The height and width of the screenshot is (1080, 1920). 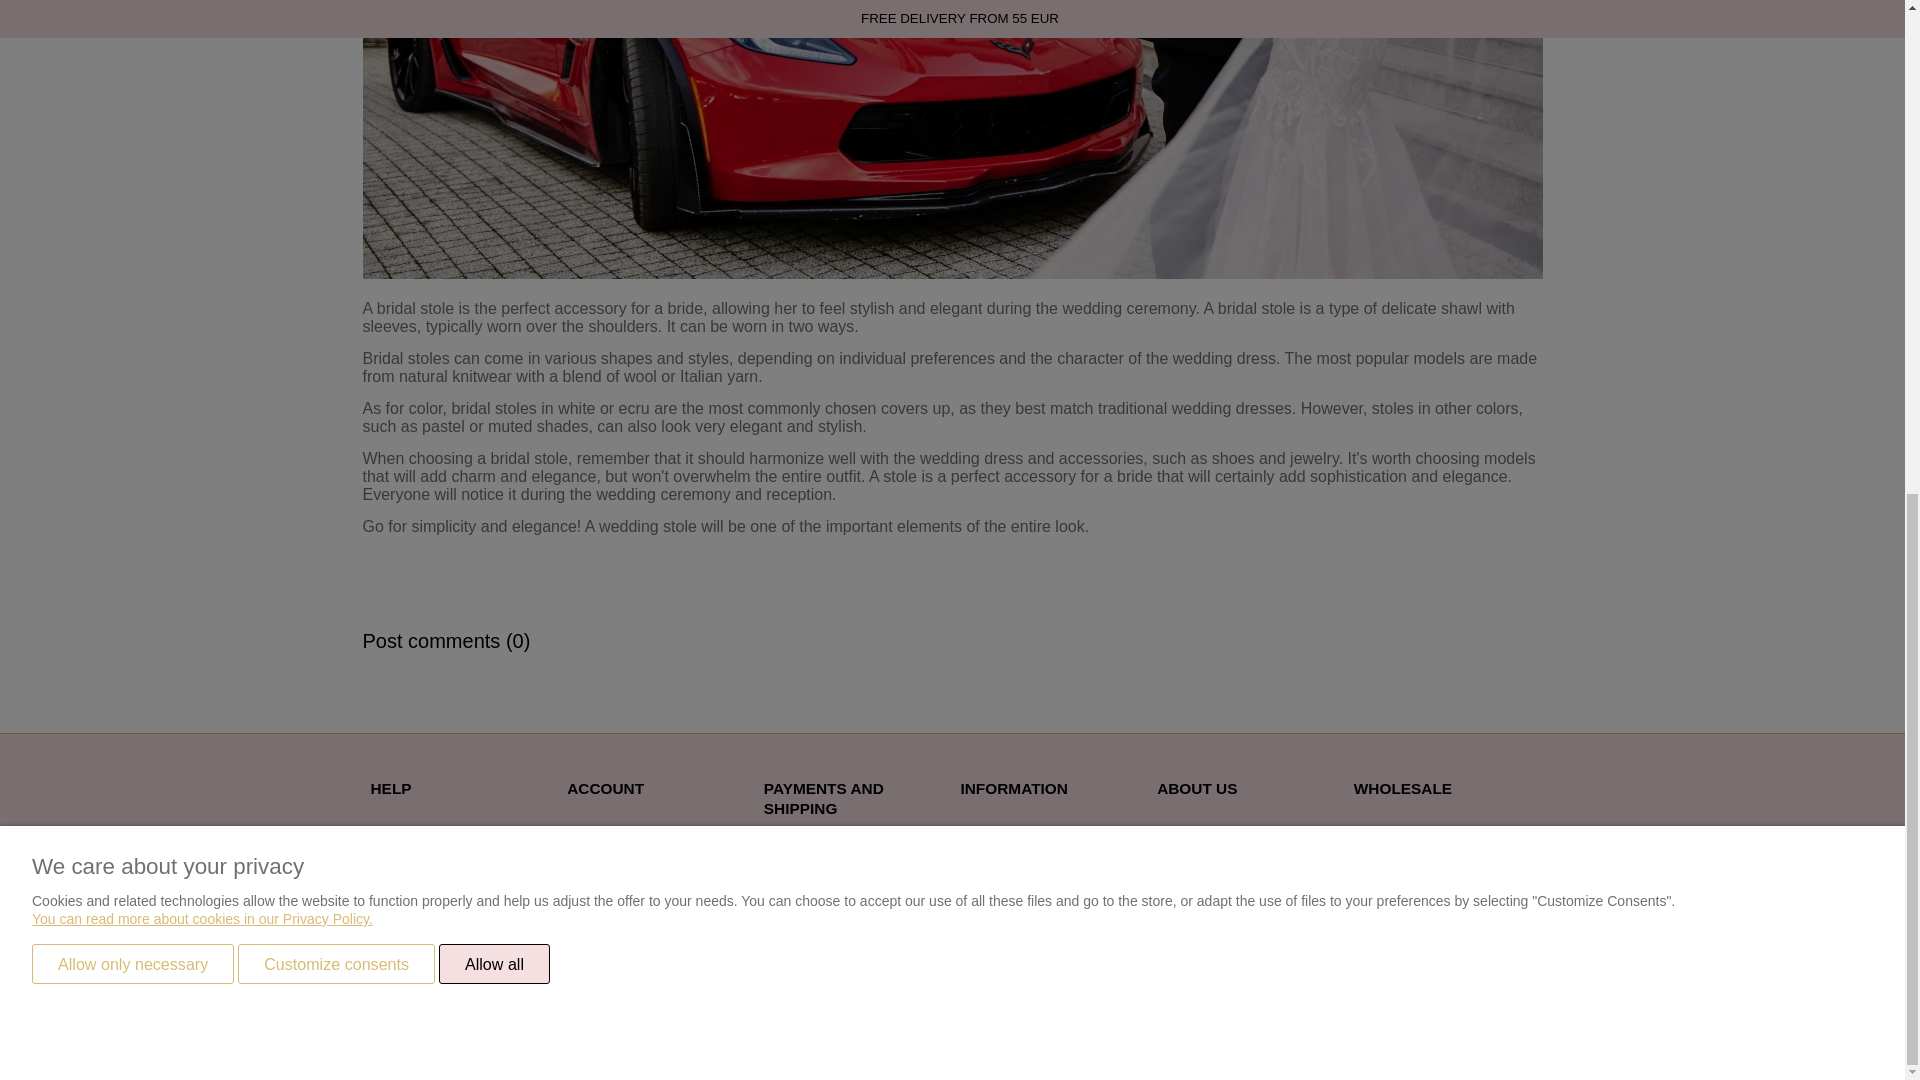 I want to click on Orders, so click(x=588, y=859).